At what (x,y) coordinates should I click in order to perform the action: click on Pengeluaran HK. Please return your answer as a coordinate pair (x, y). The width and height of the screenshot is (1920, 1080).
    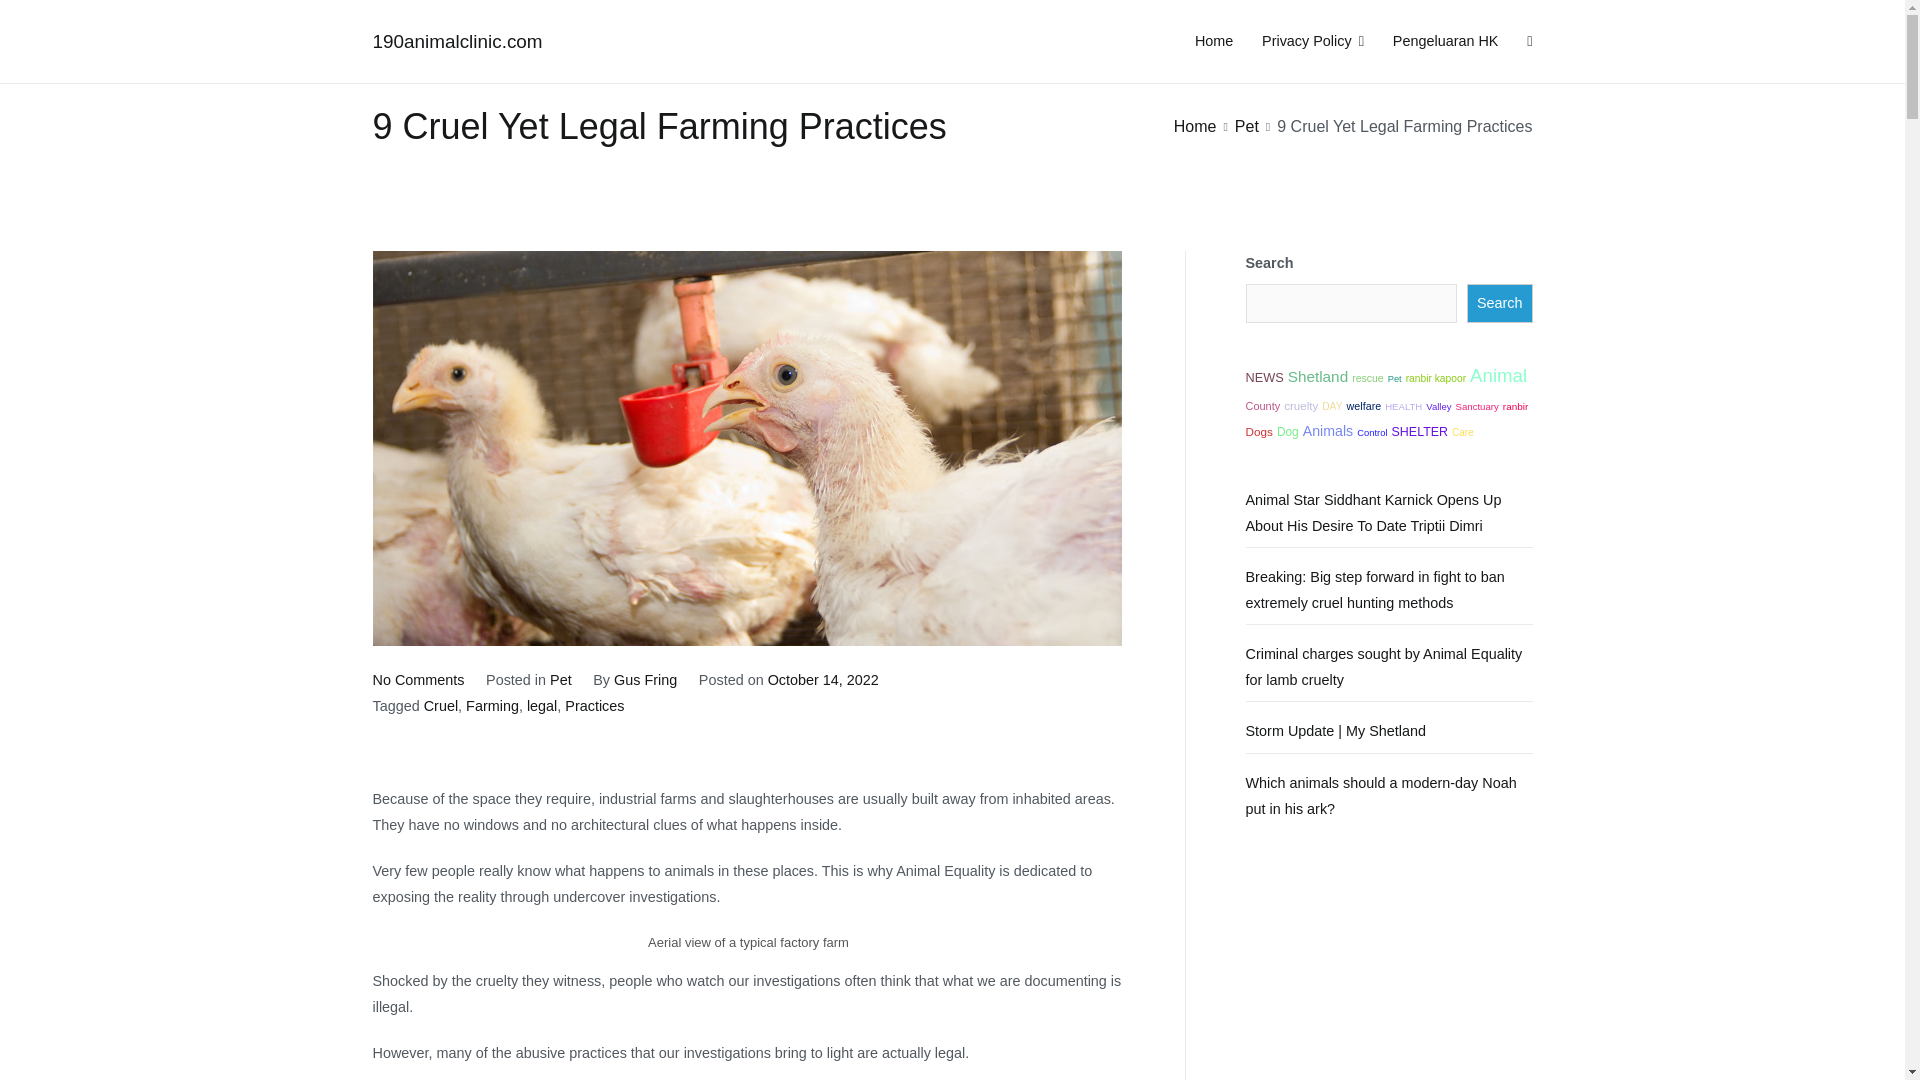
    Looking at the image, I should click on (1446, 42).